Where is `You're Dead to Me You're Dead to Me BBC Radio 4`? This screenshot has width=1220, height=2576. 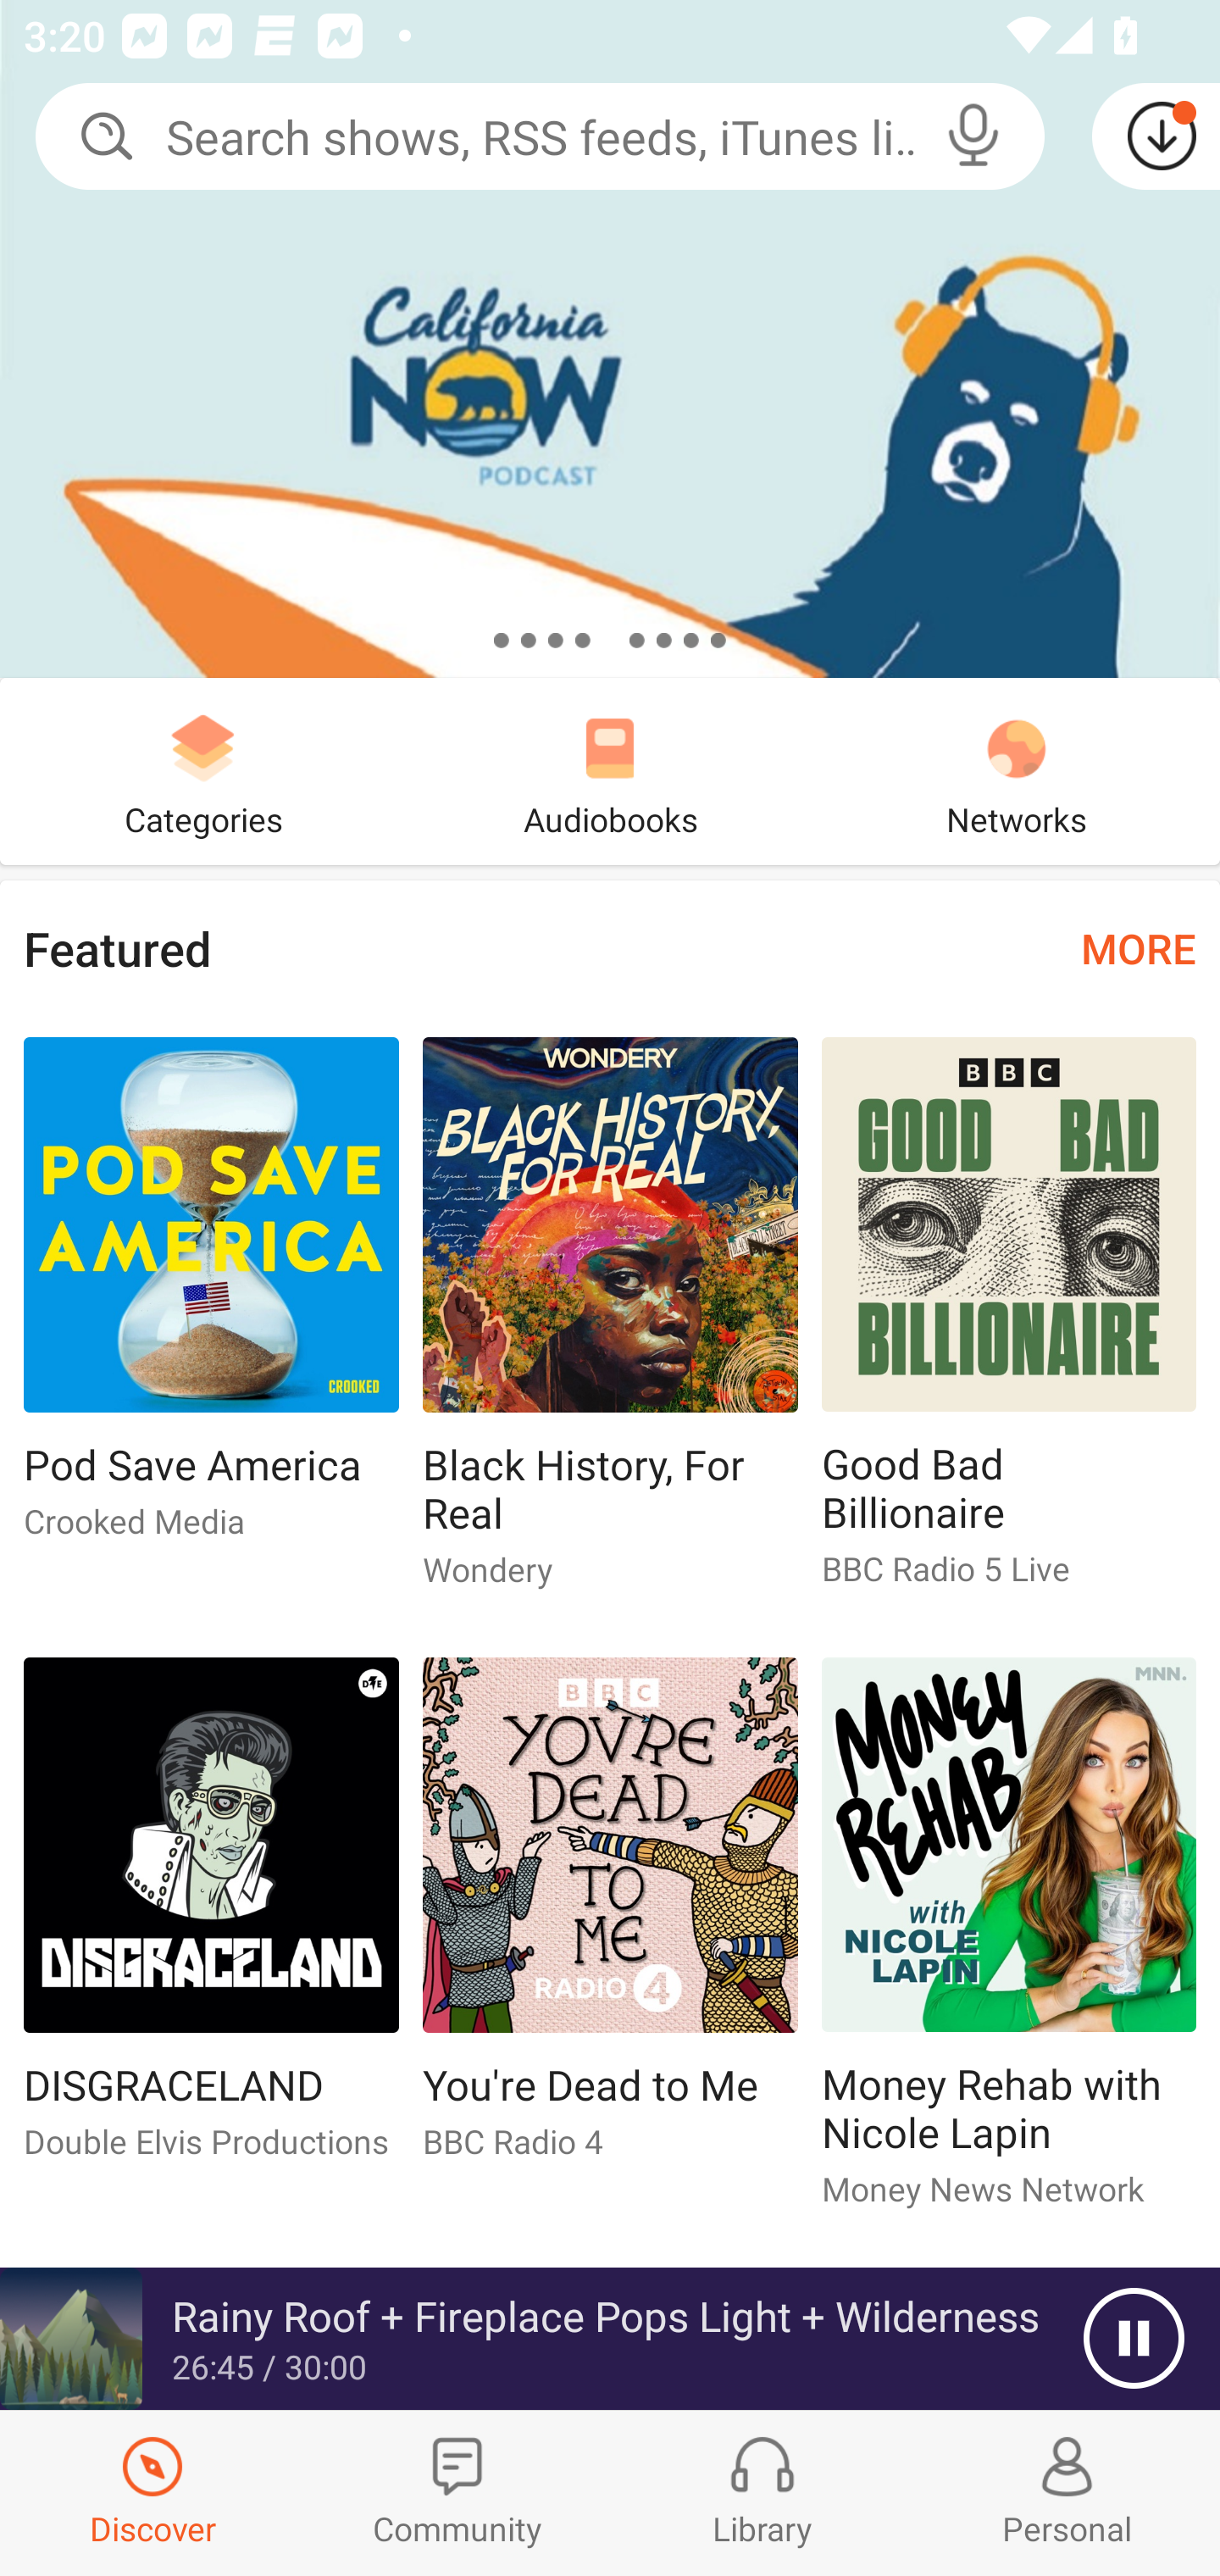 You're Dead to Me You're Dead to Me BBC Radio 4 is located at coordinates (610, 1921).